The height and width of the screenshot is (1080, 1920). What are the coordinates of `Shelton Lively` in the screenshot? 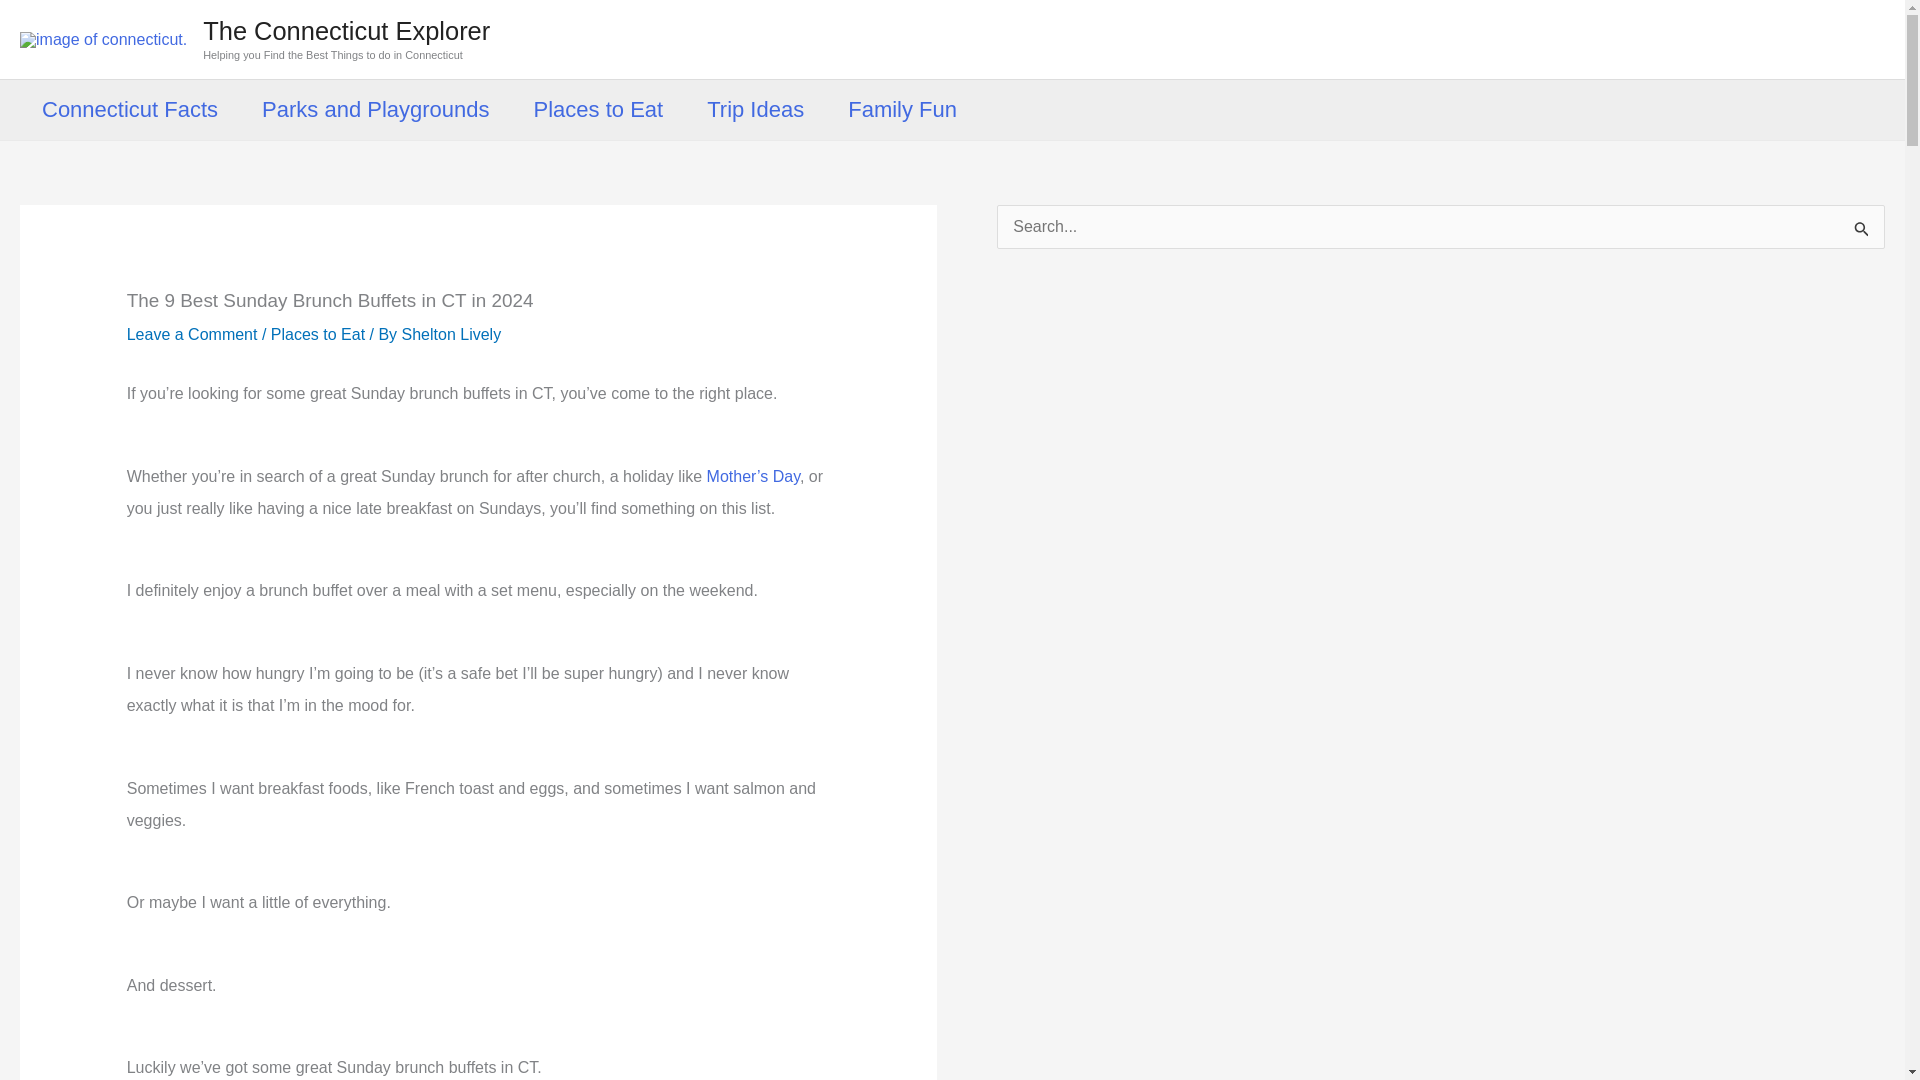 It's located at (451, 334).